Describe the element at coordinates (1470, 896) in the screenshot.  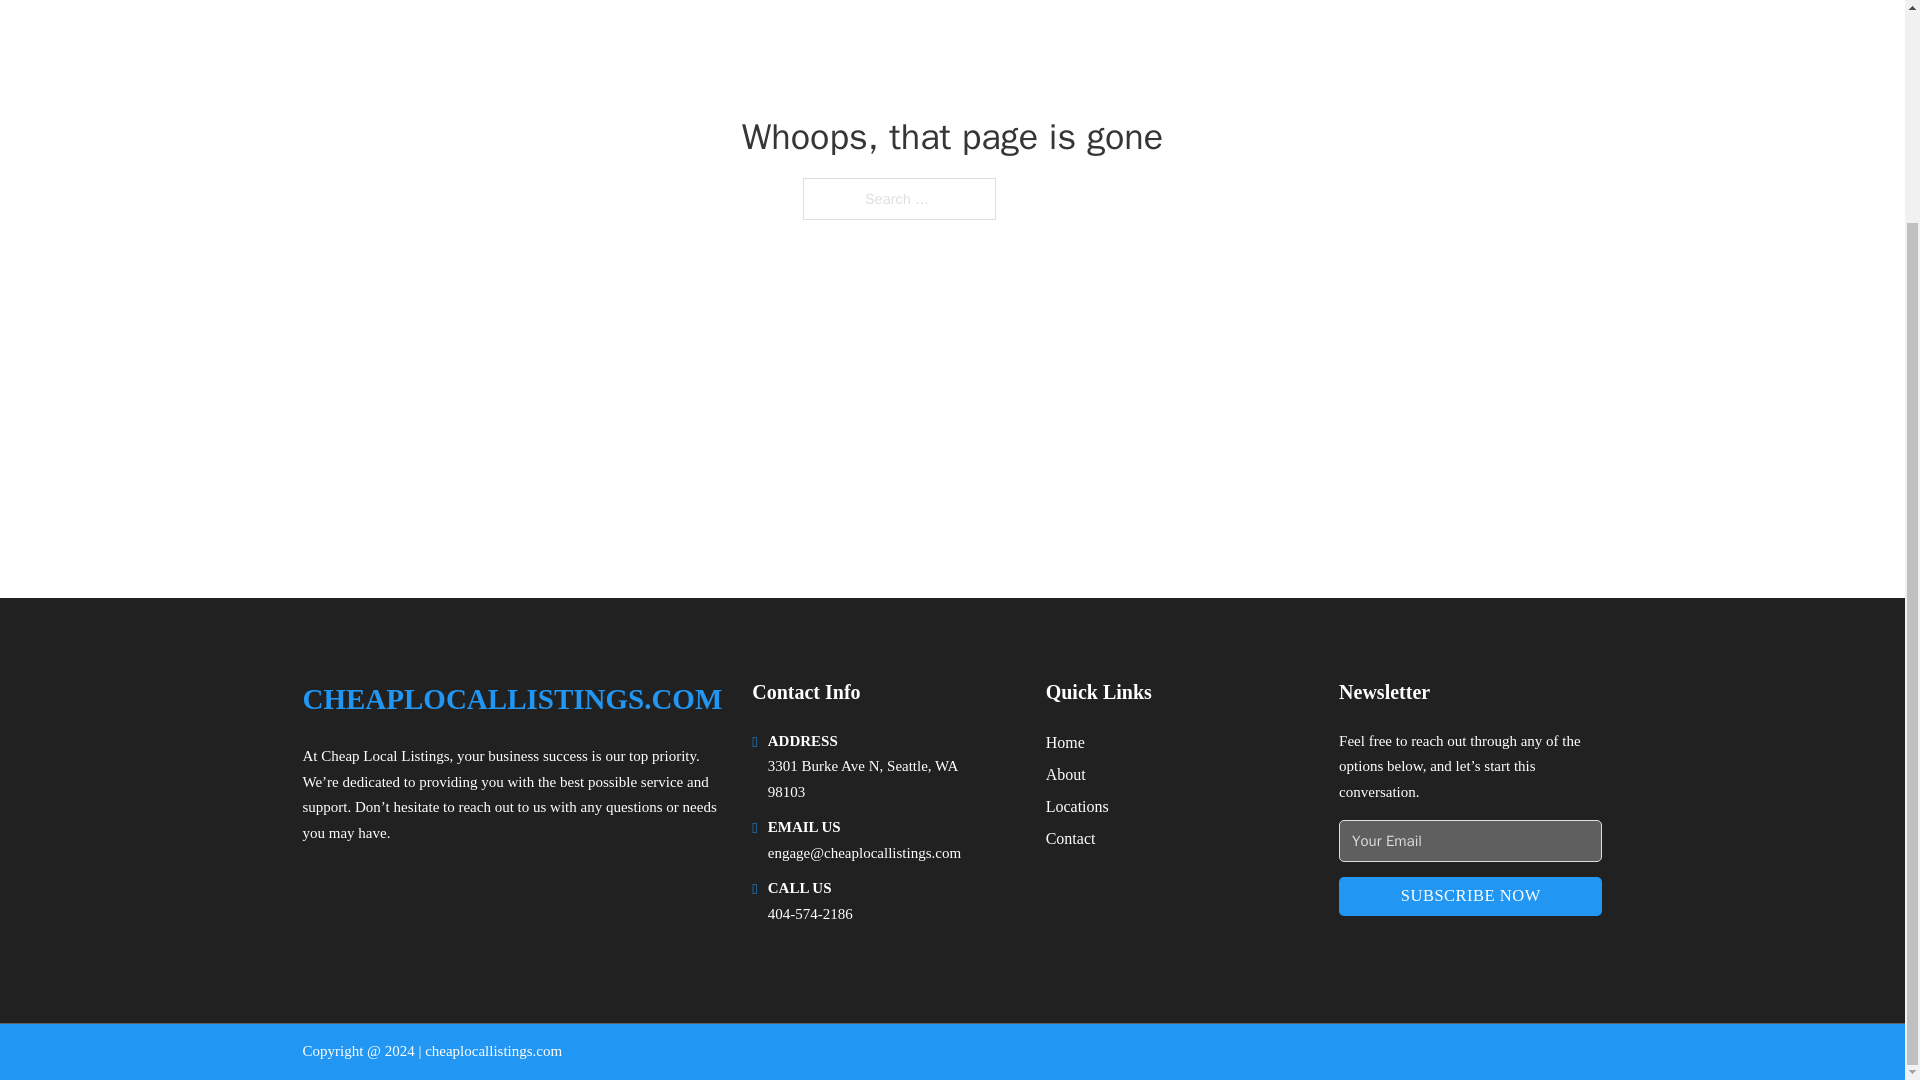
I see `SUBSCRIBE NOW` at that location.